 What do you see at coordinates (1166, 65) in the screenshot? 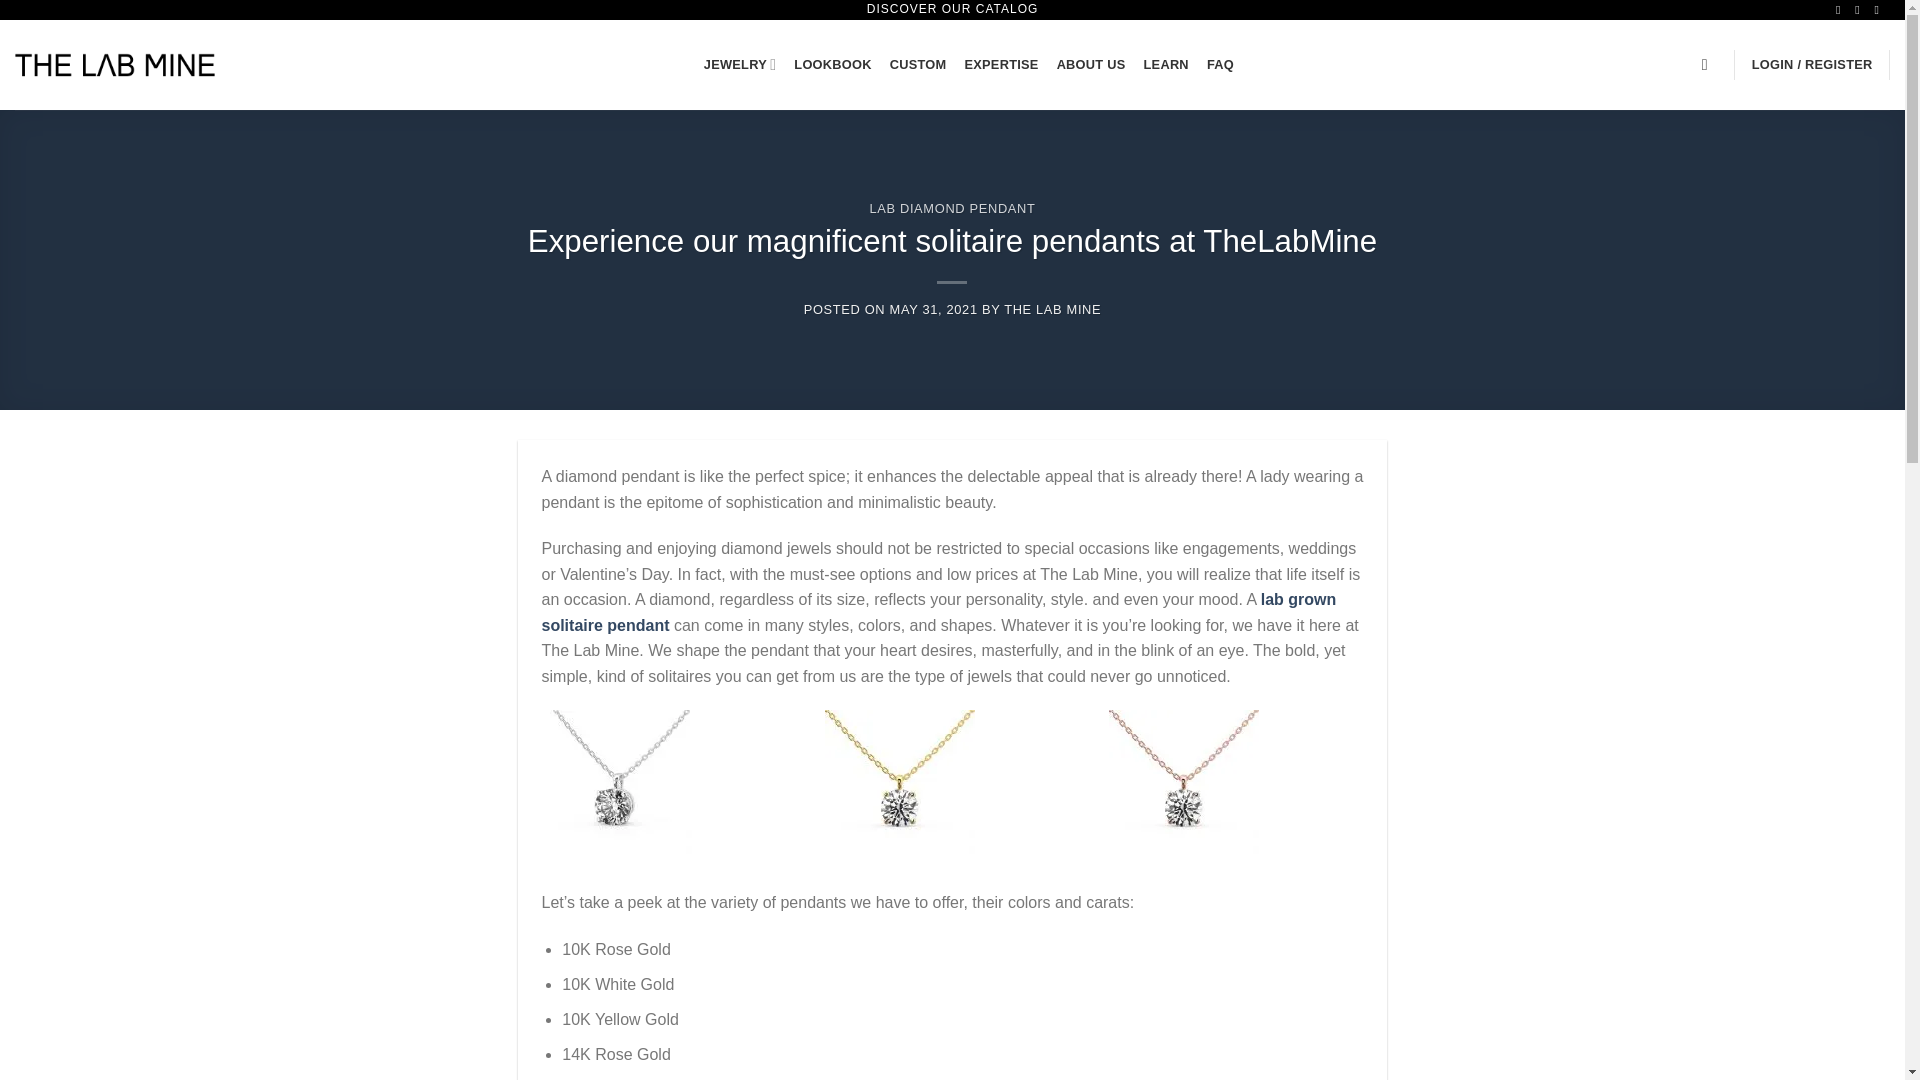
I see `LEARN` at bounding box center [1166, 65].